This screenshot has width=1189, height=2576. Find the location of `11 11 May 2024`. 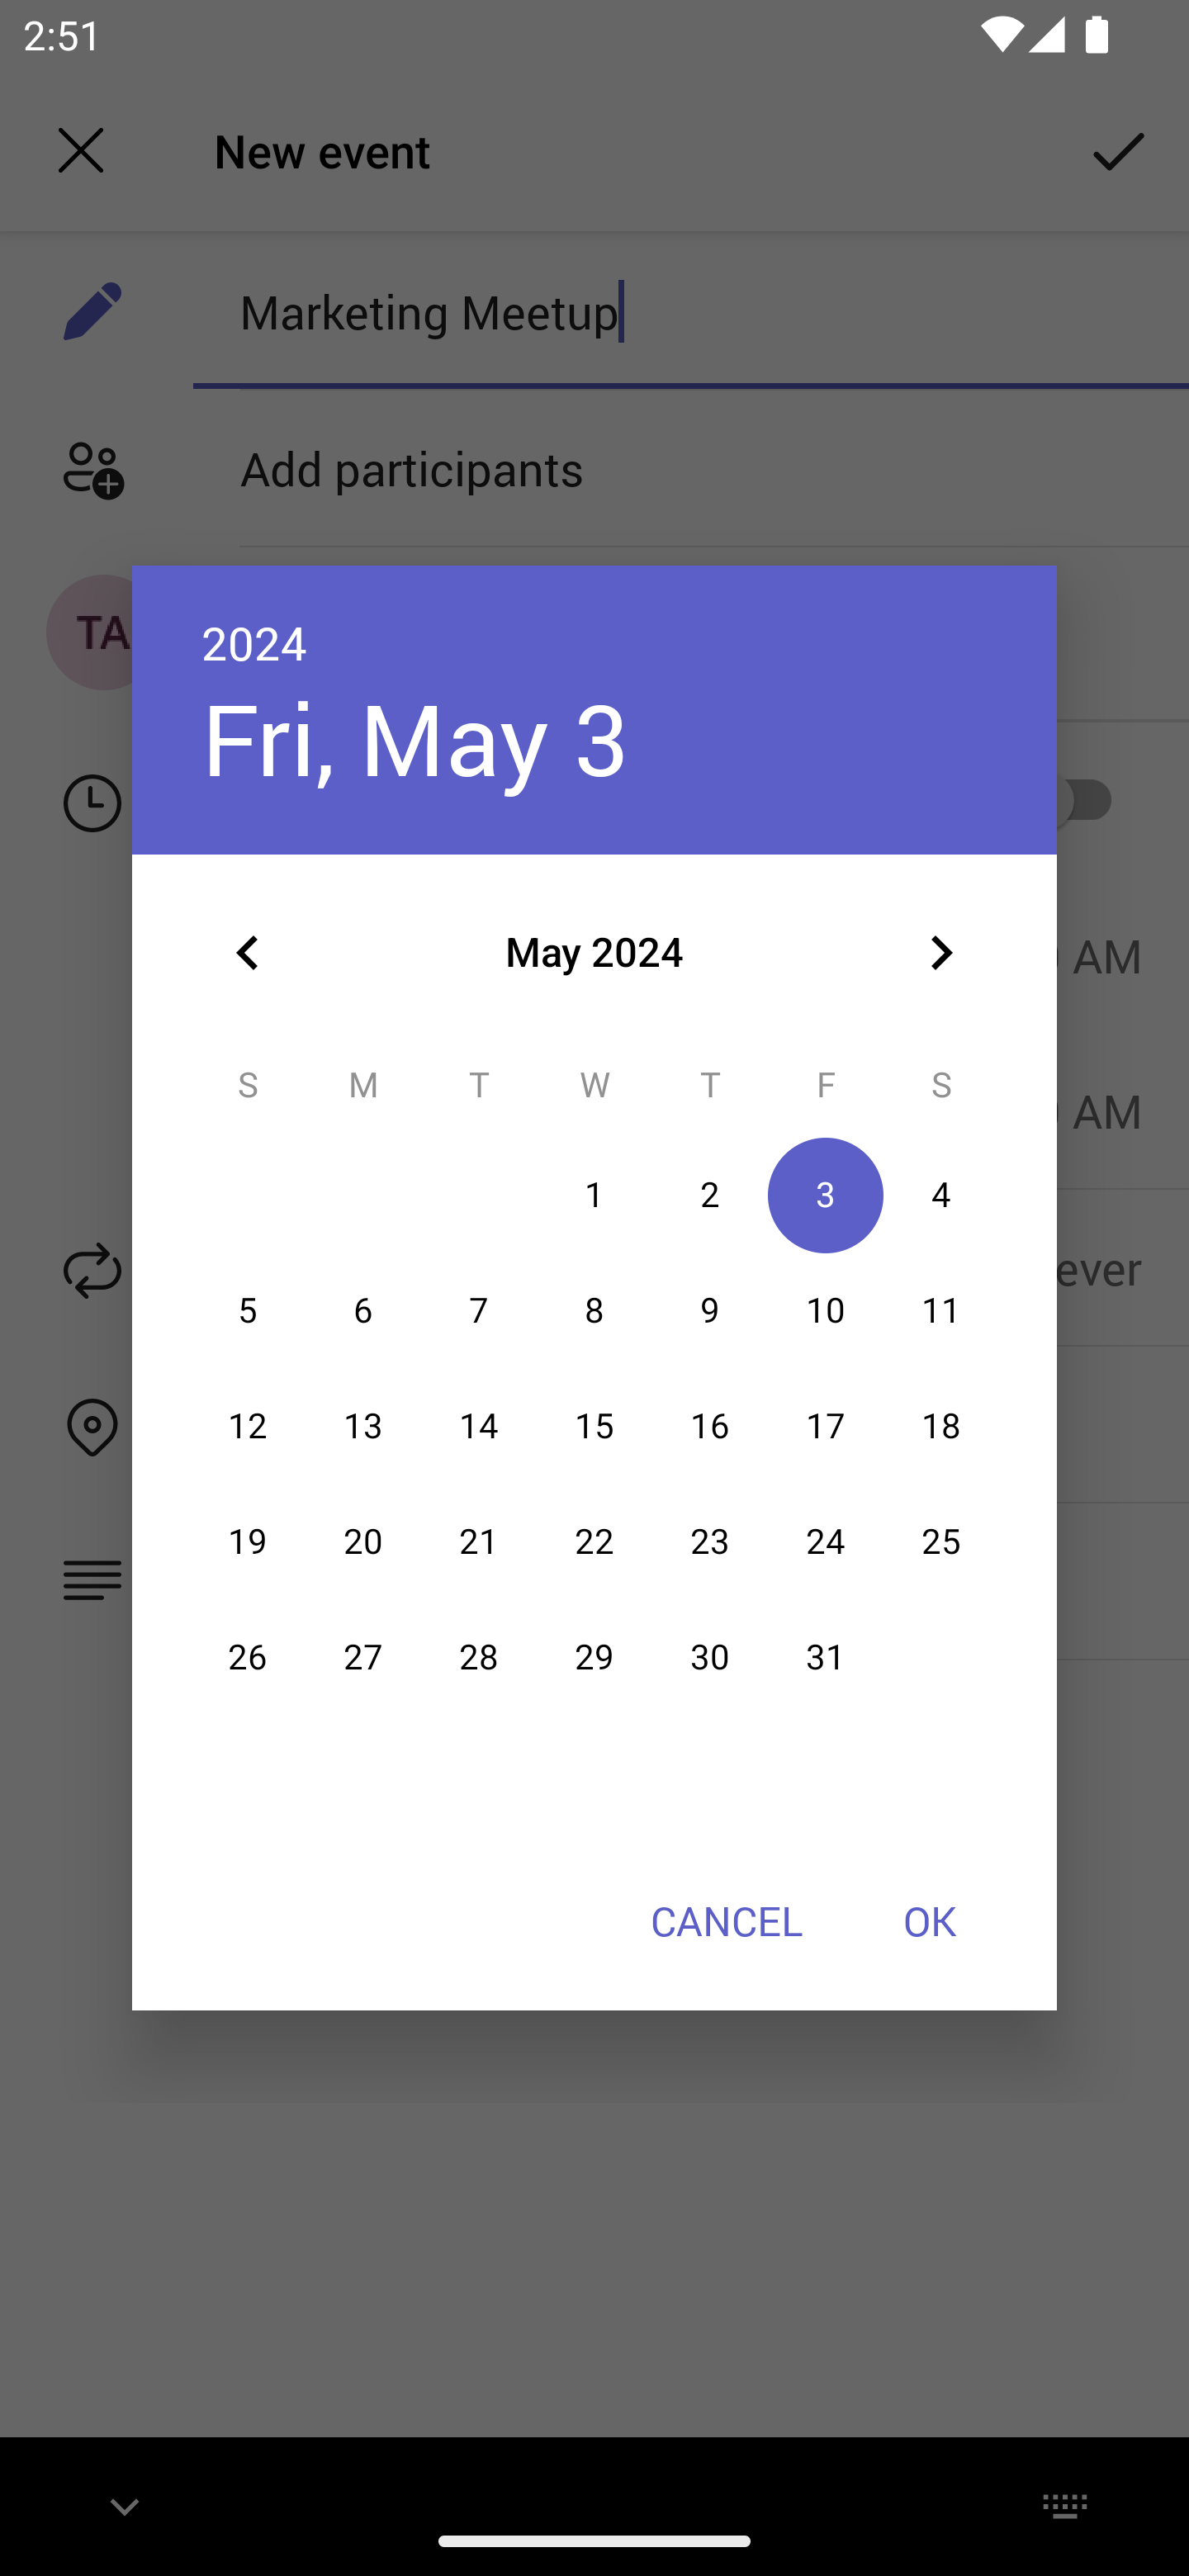

11 11 May 2024 is located at coordinates (940, 1311).